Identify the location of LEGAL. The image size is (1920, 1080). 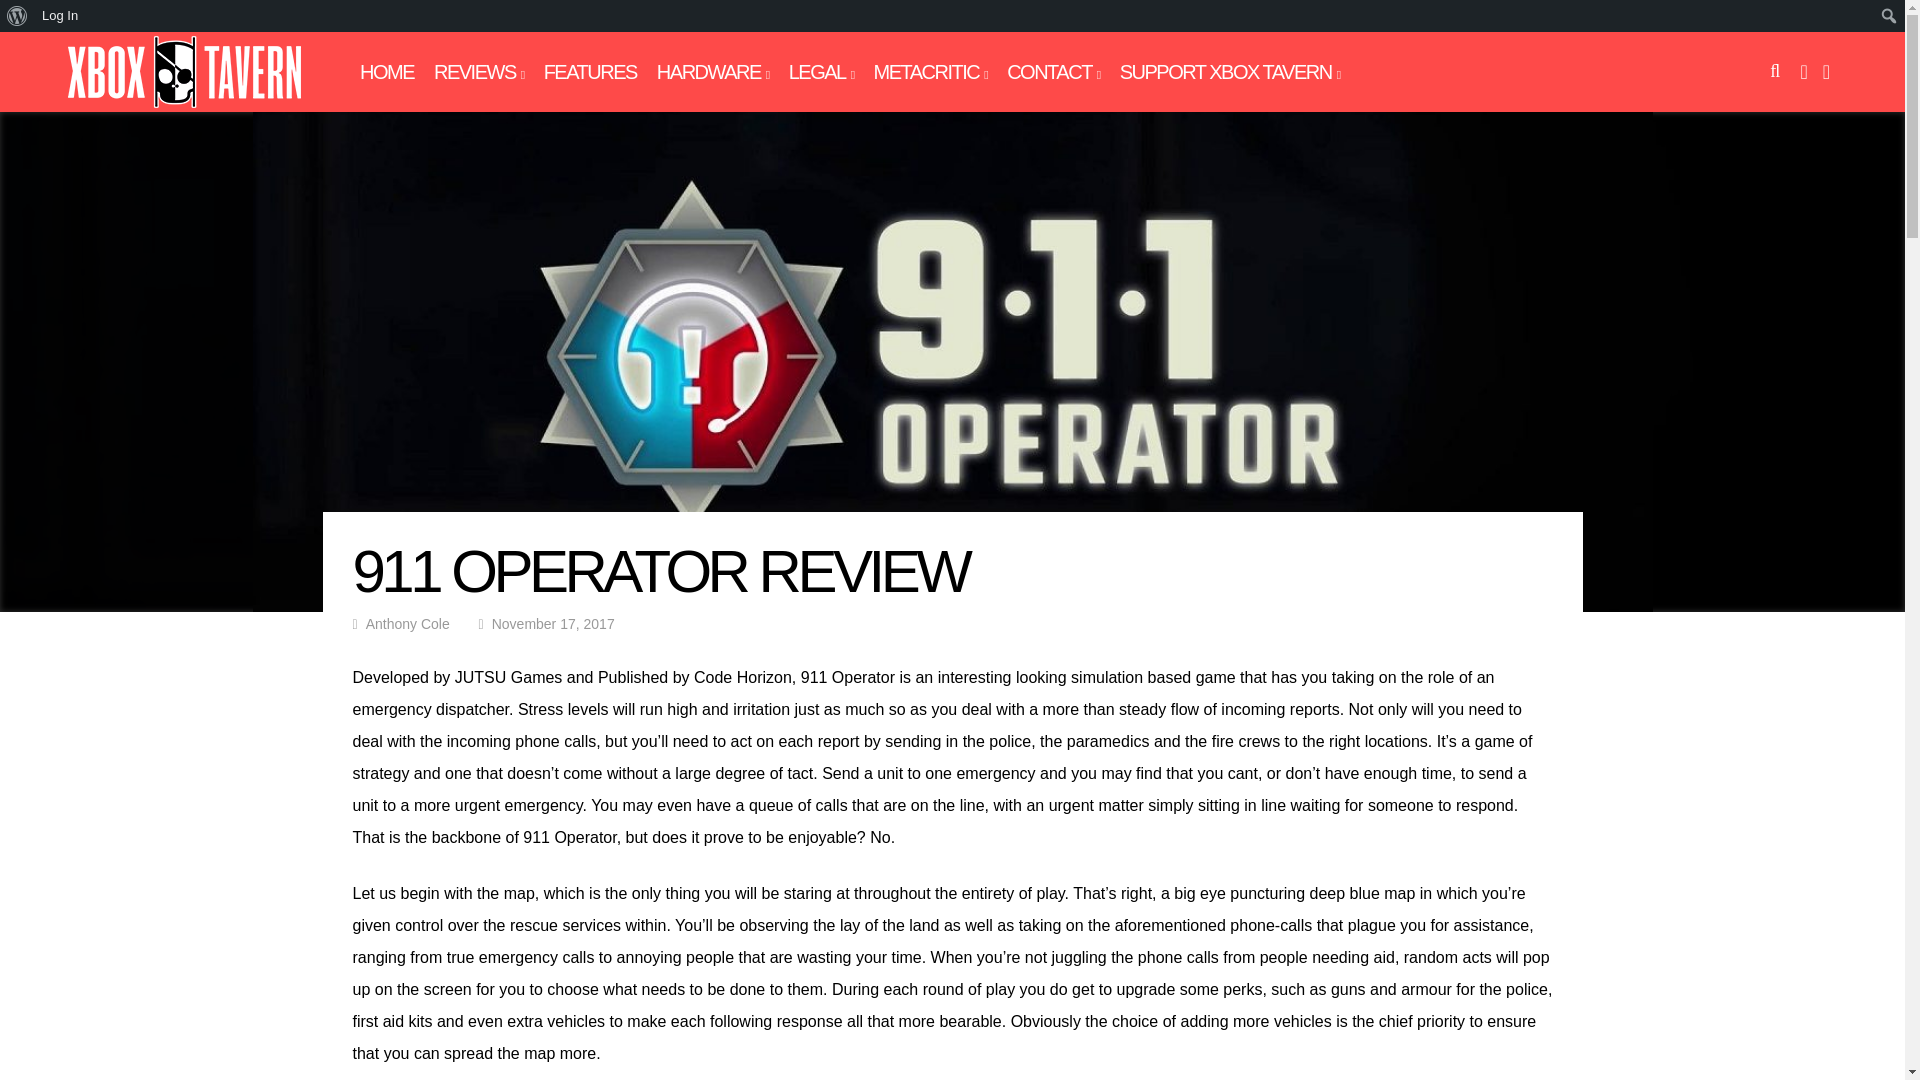
(822, 72).